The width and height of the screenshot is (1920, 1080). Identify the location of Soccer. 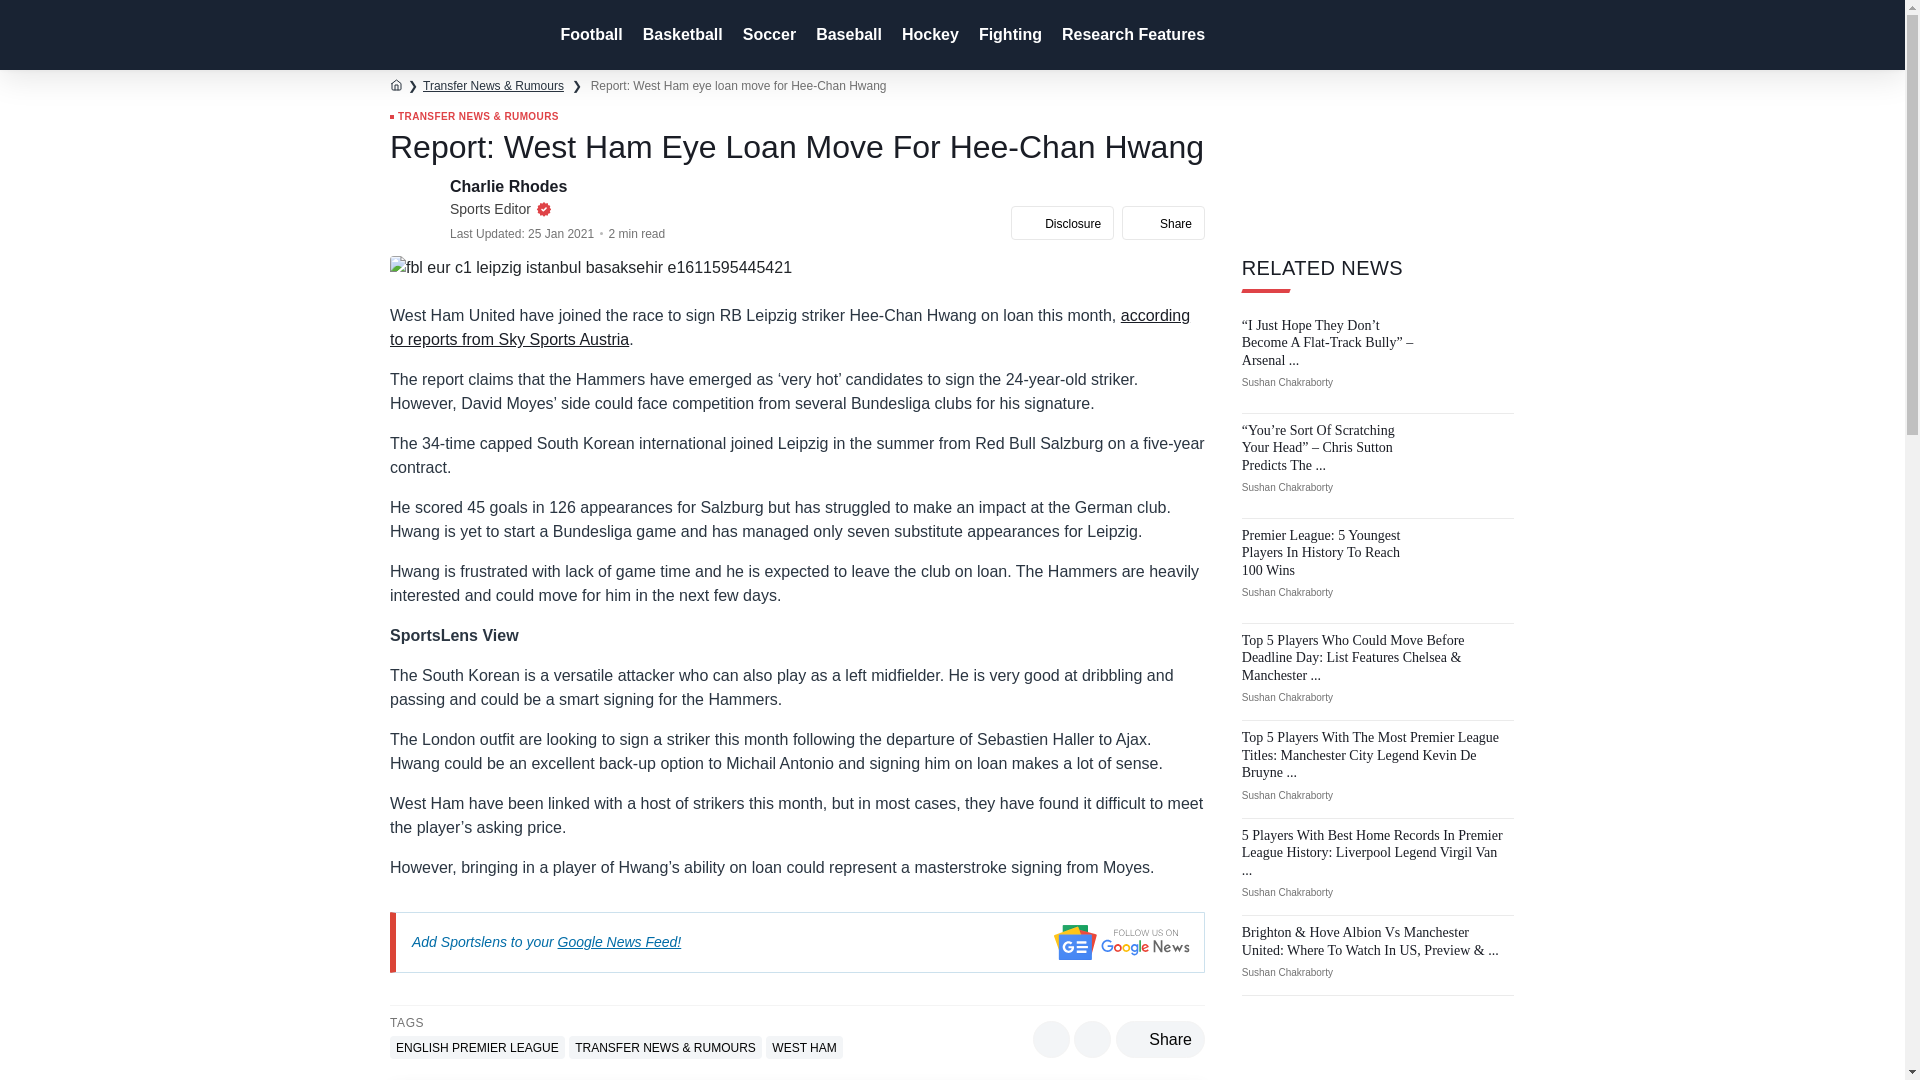
(768, 35).